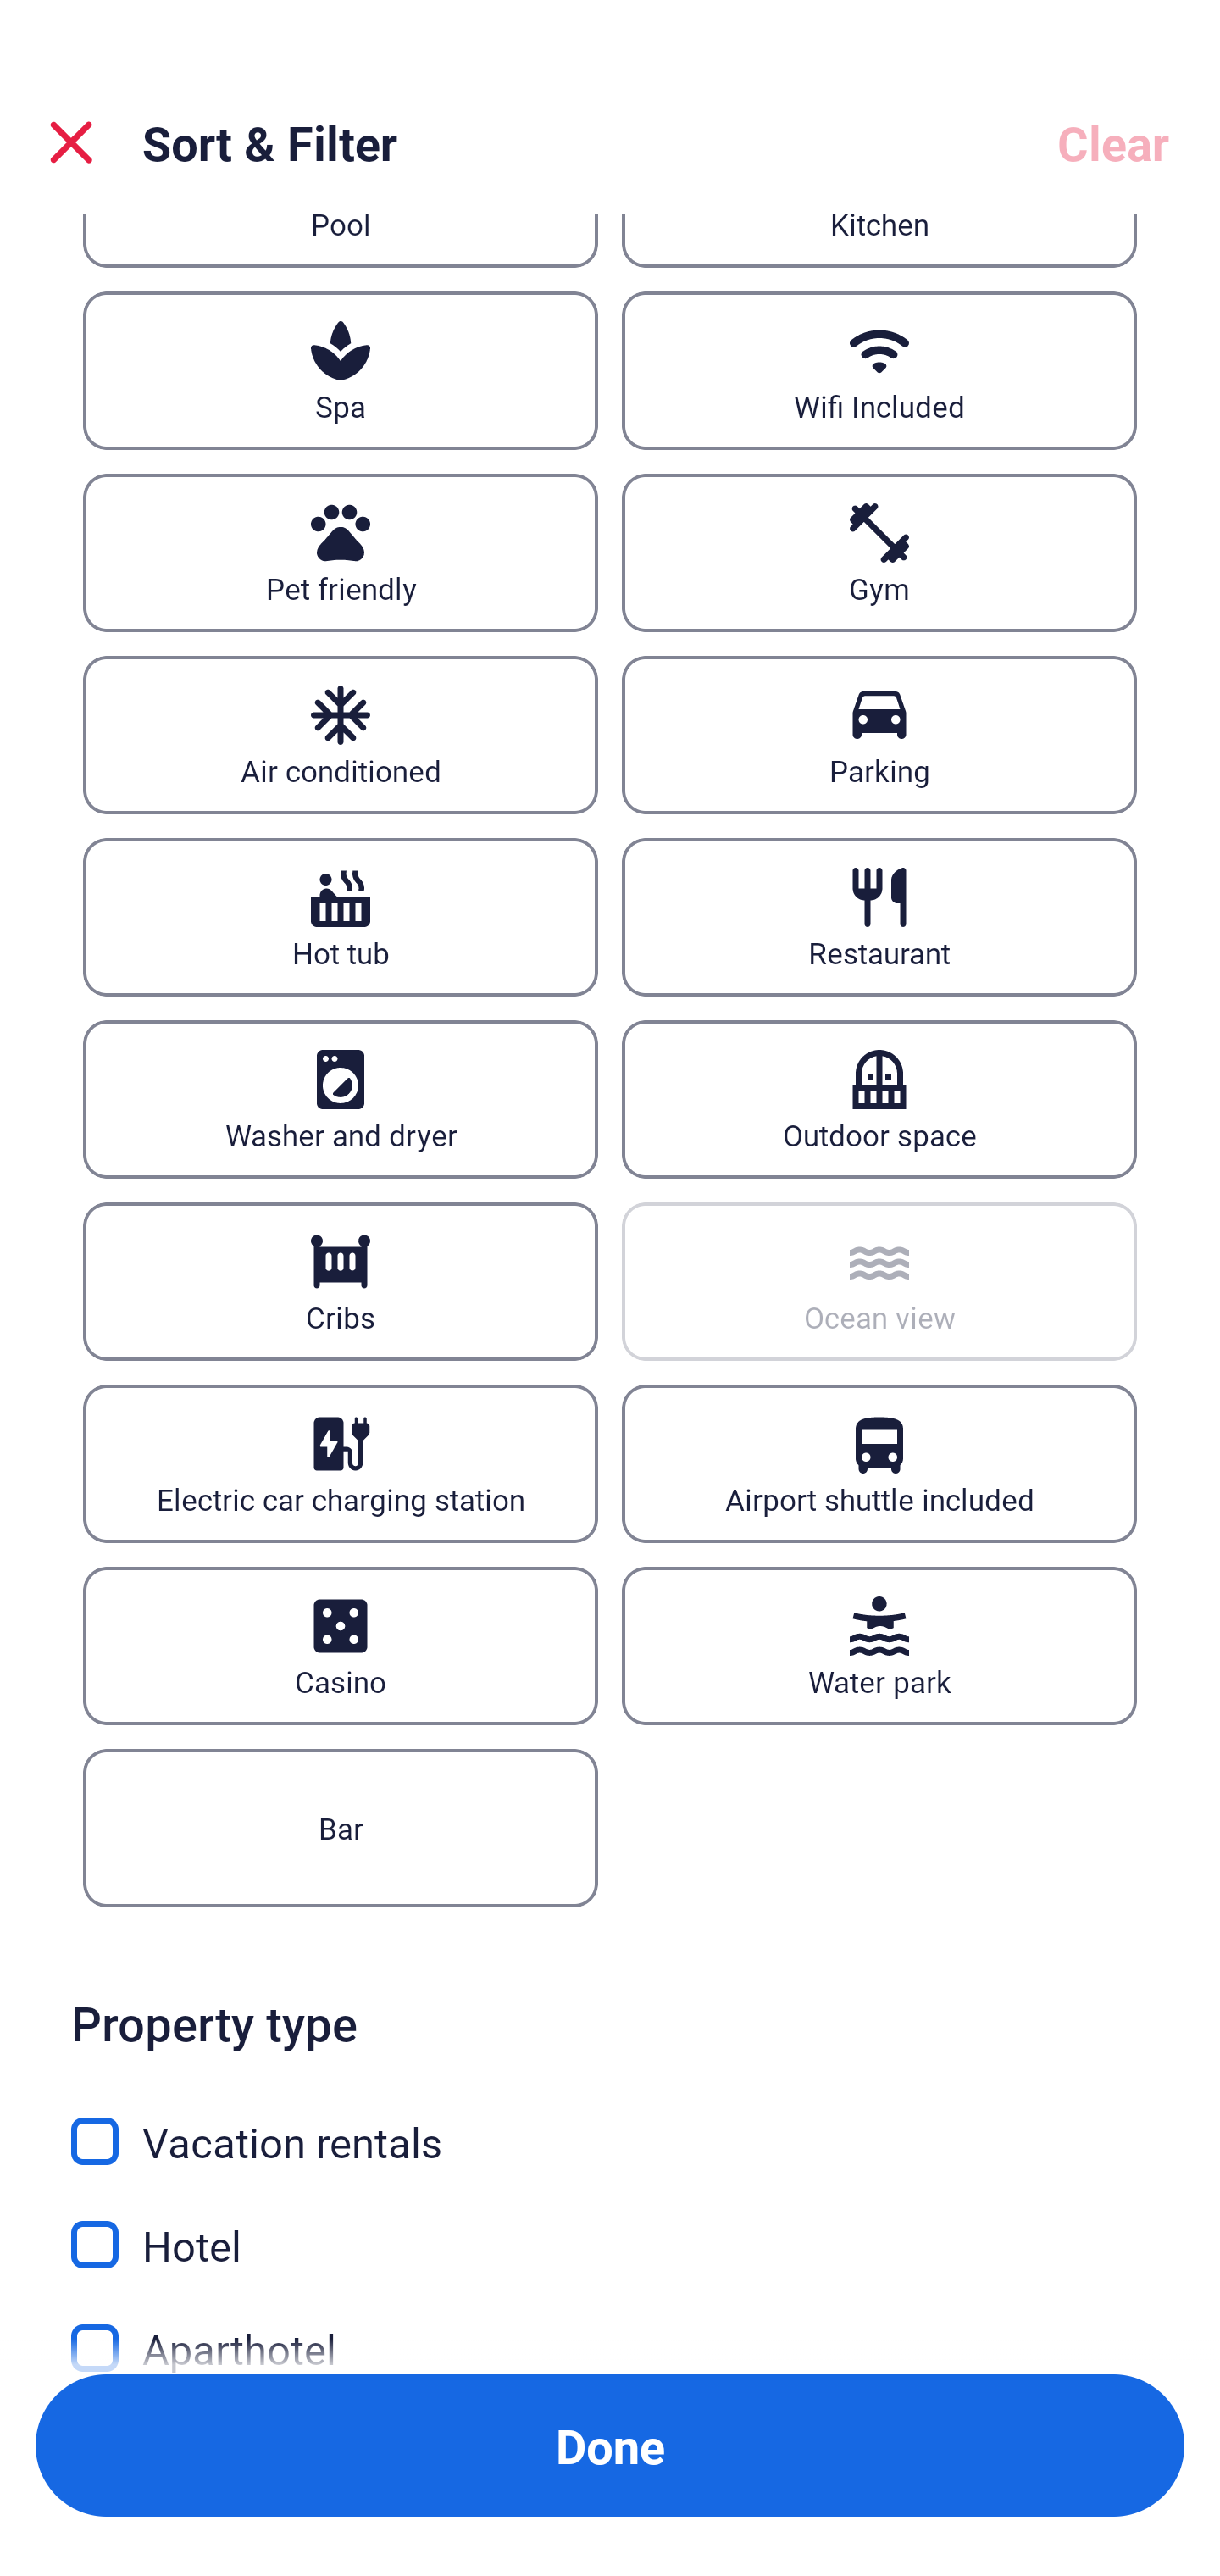 The height and width of the screenshot is (2576, 1220). Describe the element at coordinates (610, 2225) in the screenshot. I see `Hotel, Hotel` at that location.